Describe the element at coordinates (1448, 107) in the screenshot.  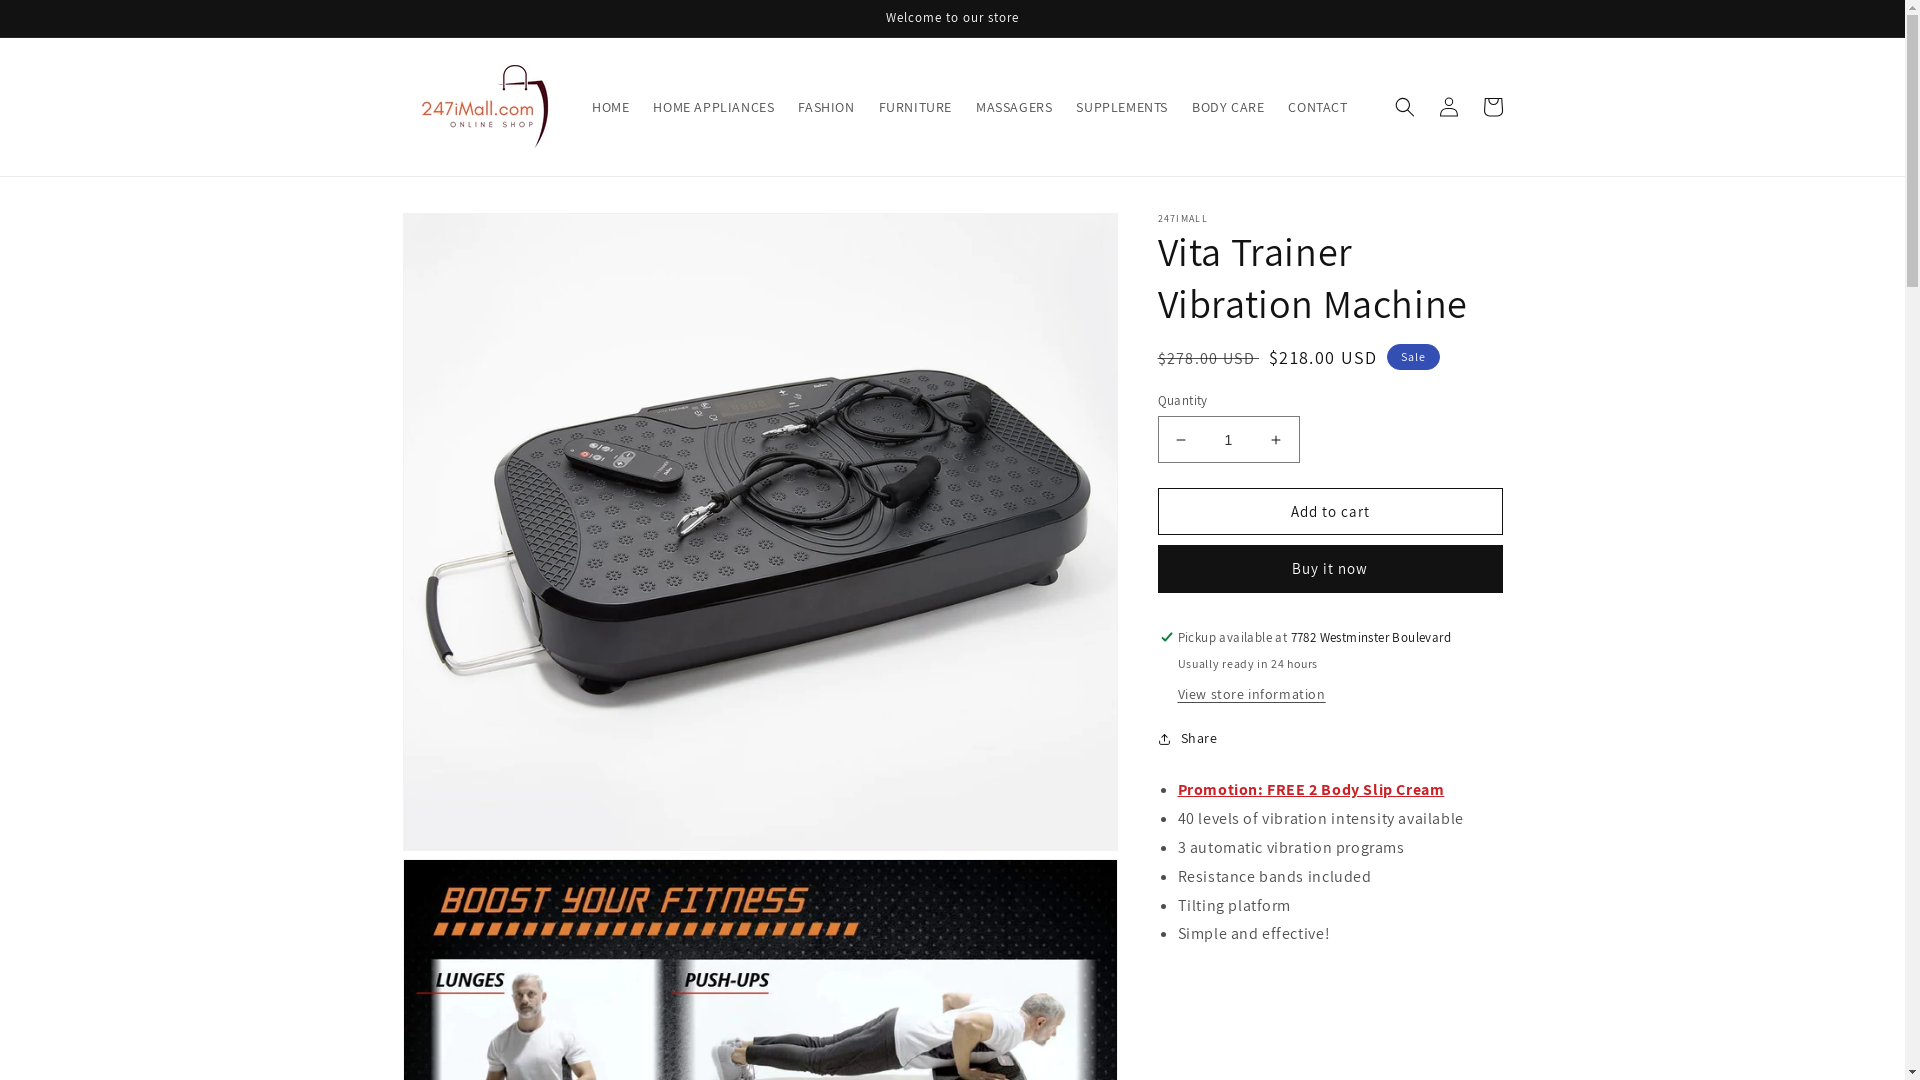
I see `Log in` at that location.